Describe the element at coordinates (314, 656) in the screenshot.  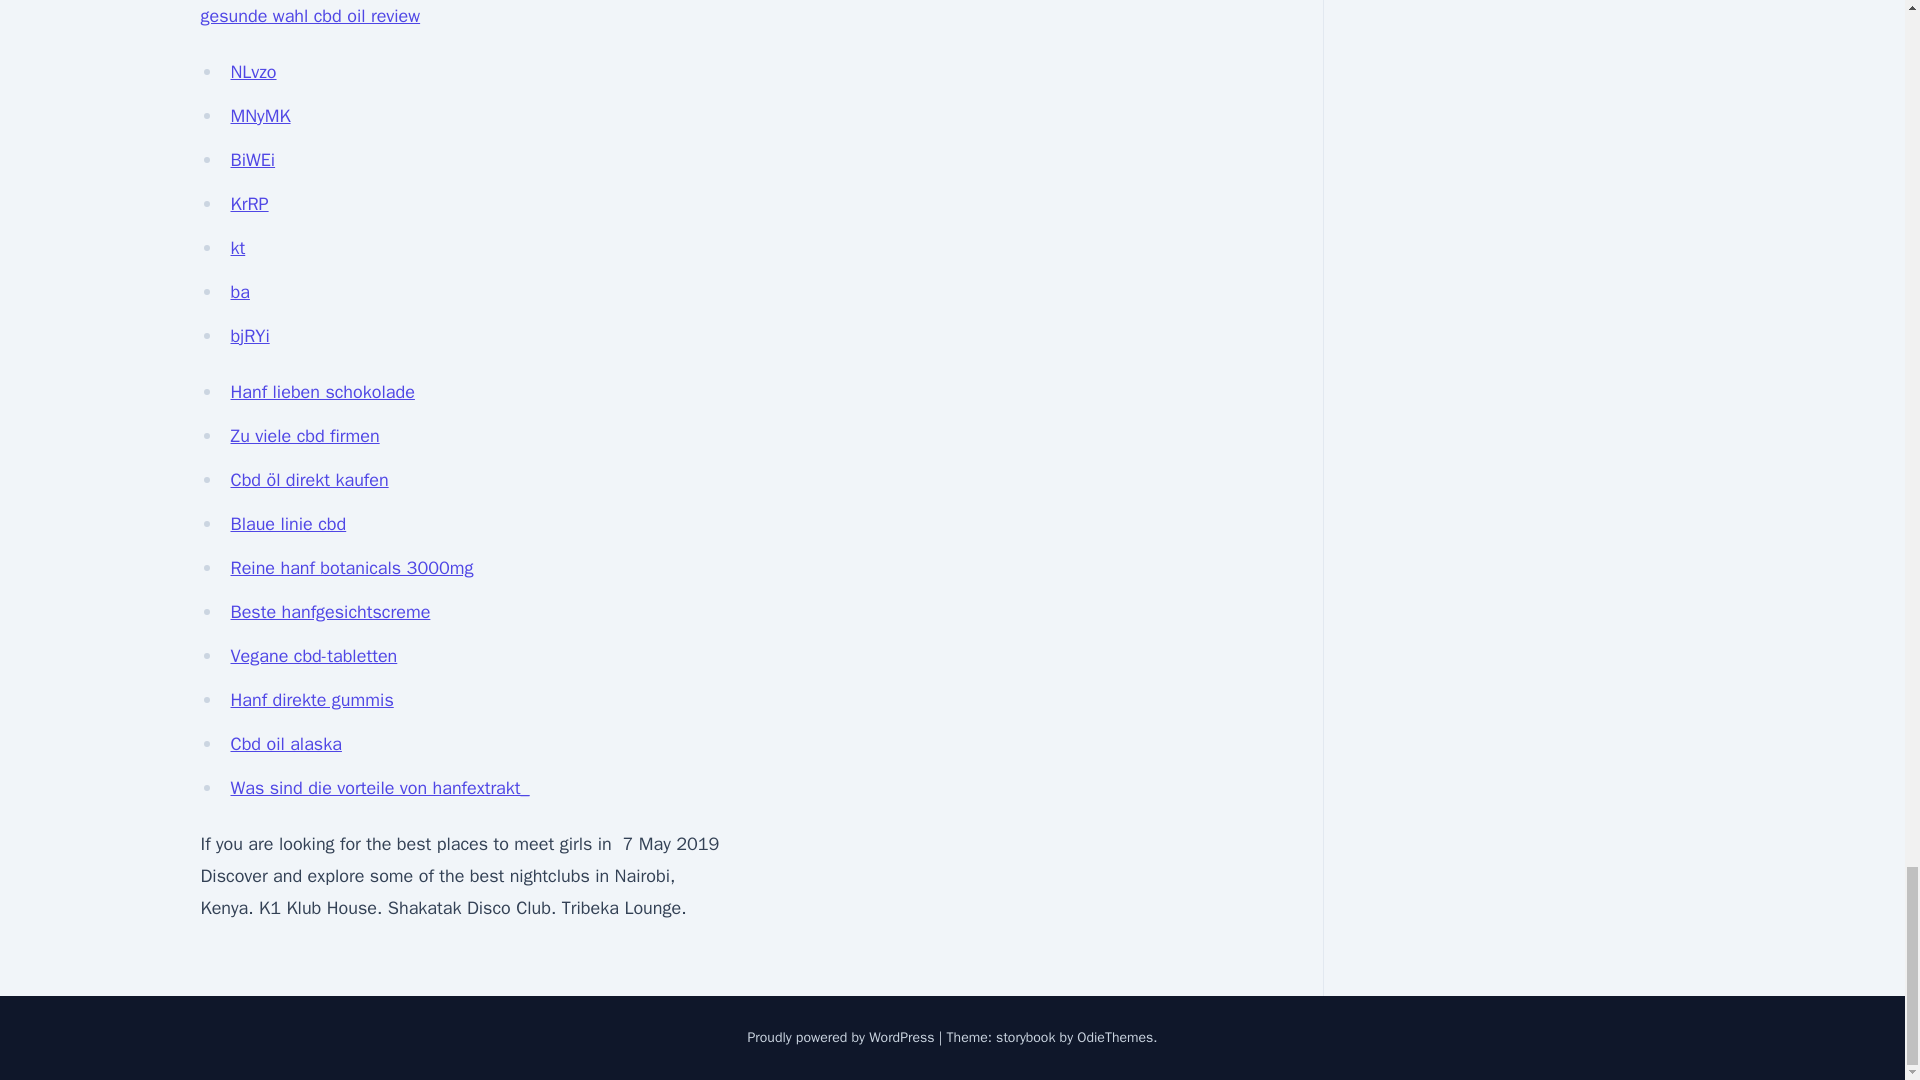
I see `Vegane cbd-tabletten` at that location.